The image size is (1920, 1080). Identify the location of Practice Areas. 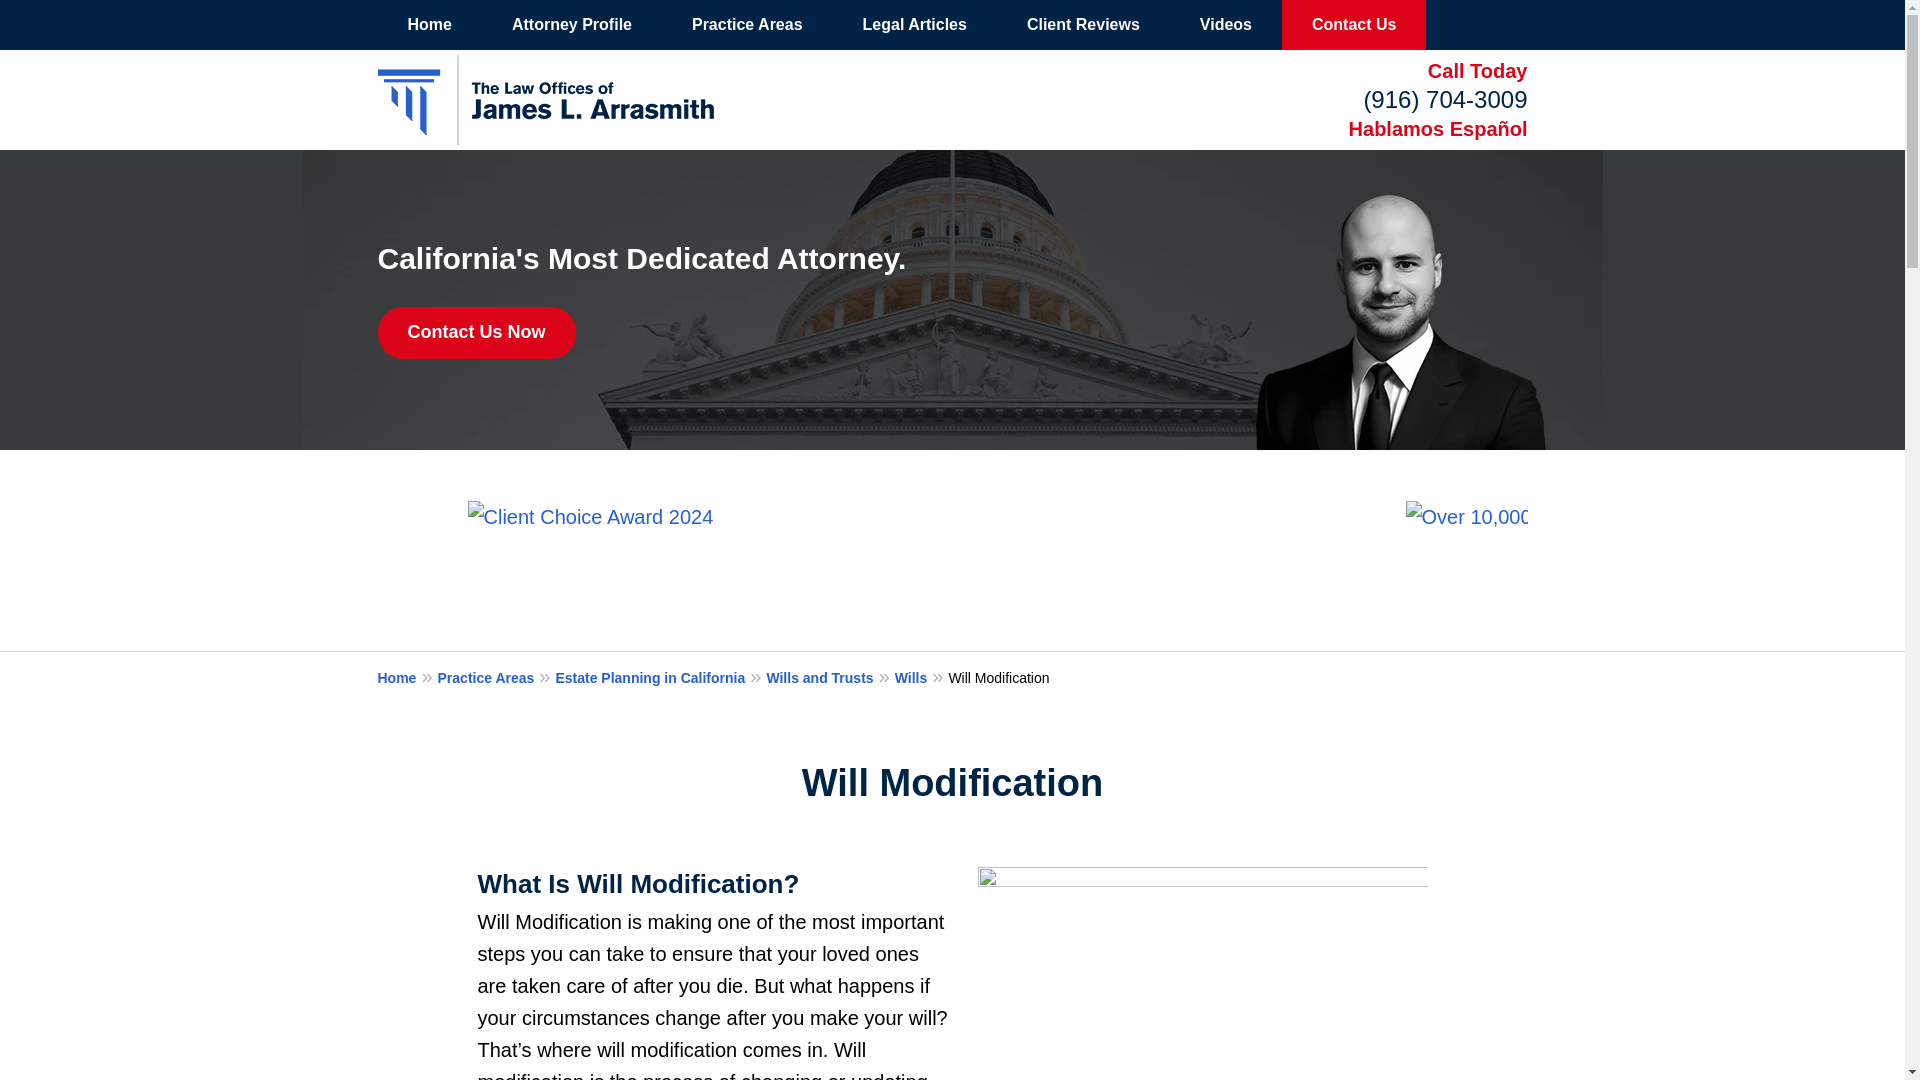
(496, 676).